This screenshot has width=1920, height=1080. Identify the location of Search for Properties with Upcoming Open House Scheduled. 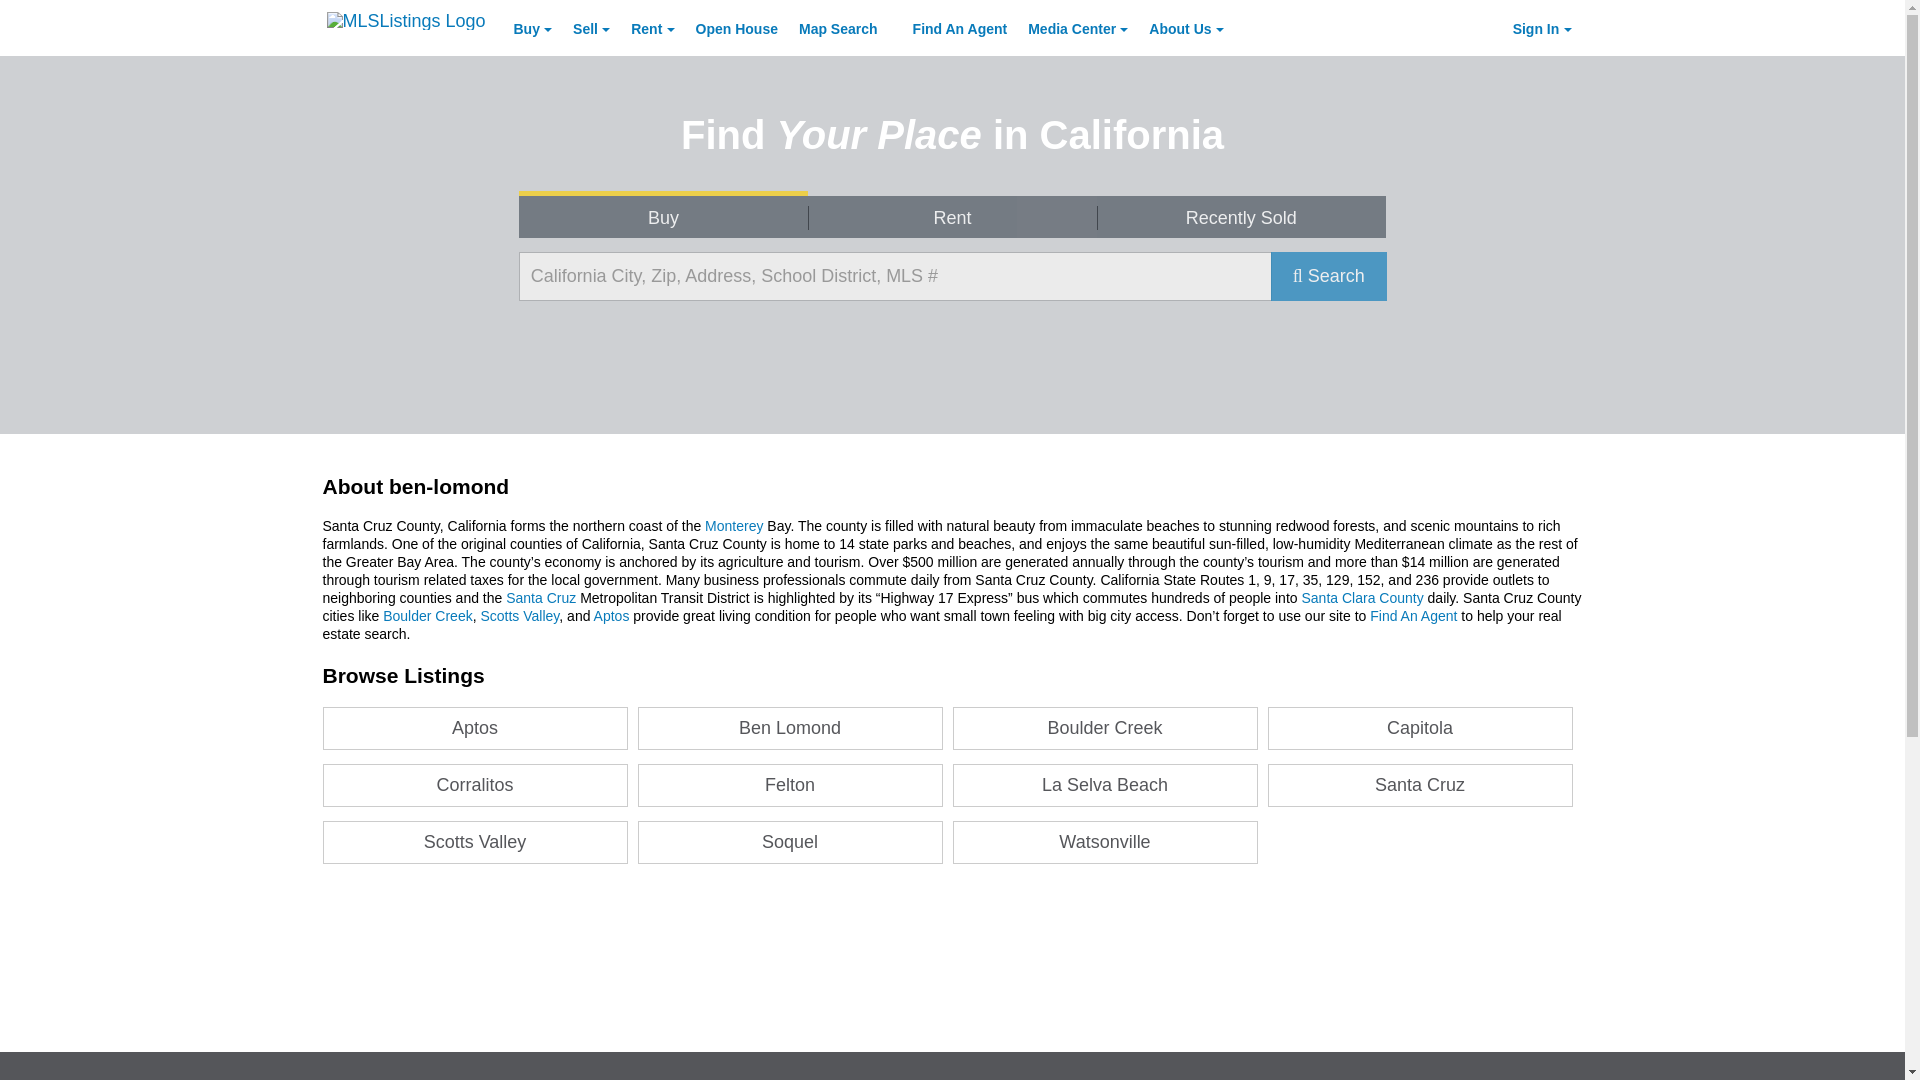
(736, 26).